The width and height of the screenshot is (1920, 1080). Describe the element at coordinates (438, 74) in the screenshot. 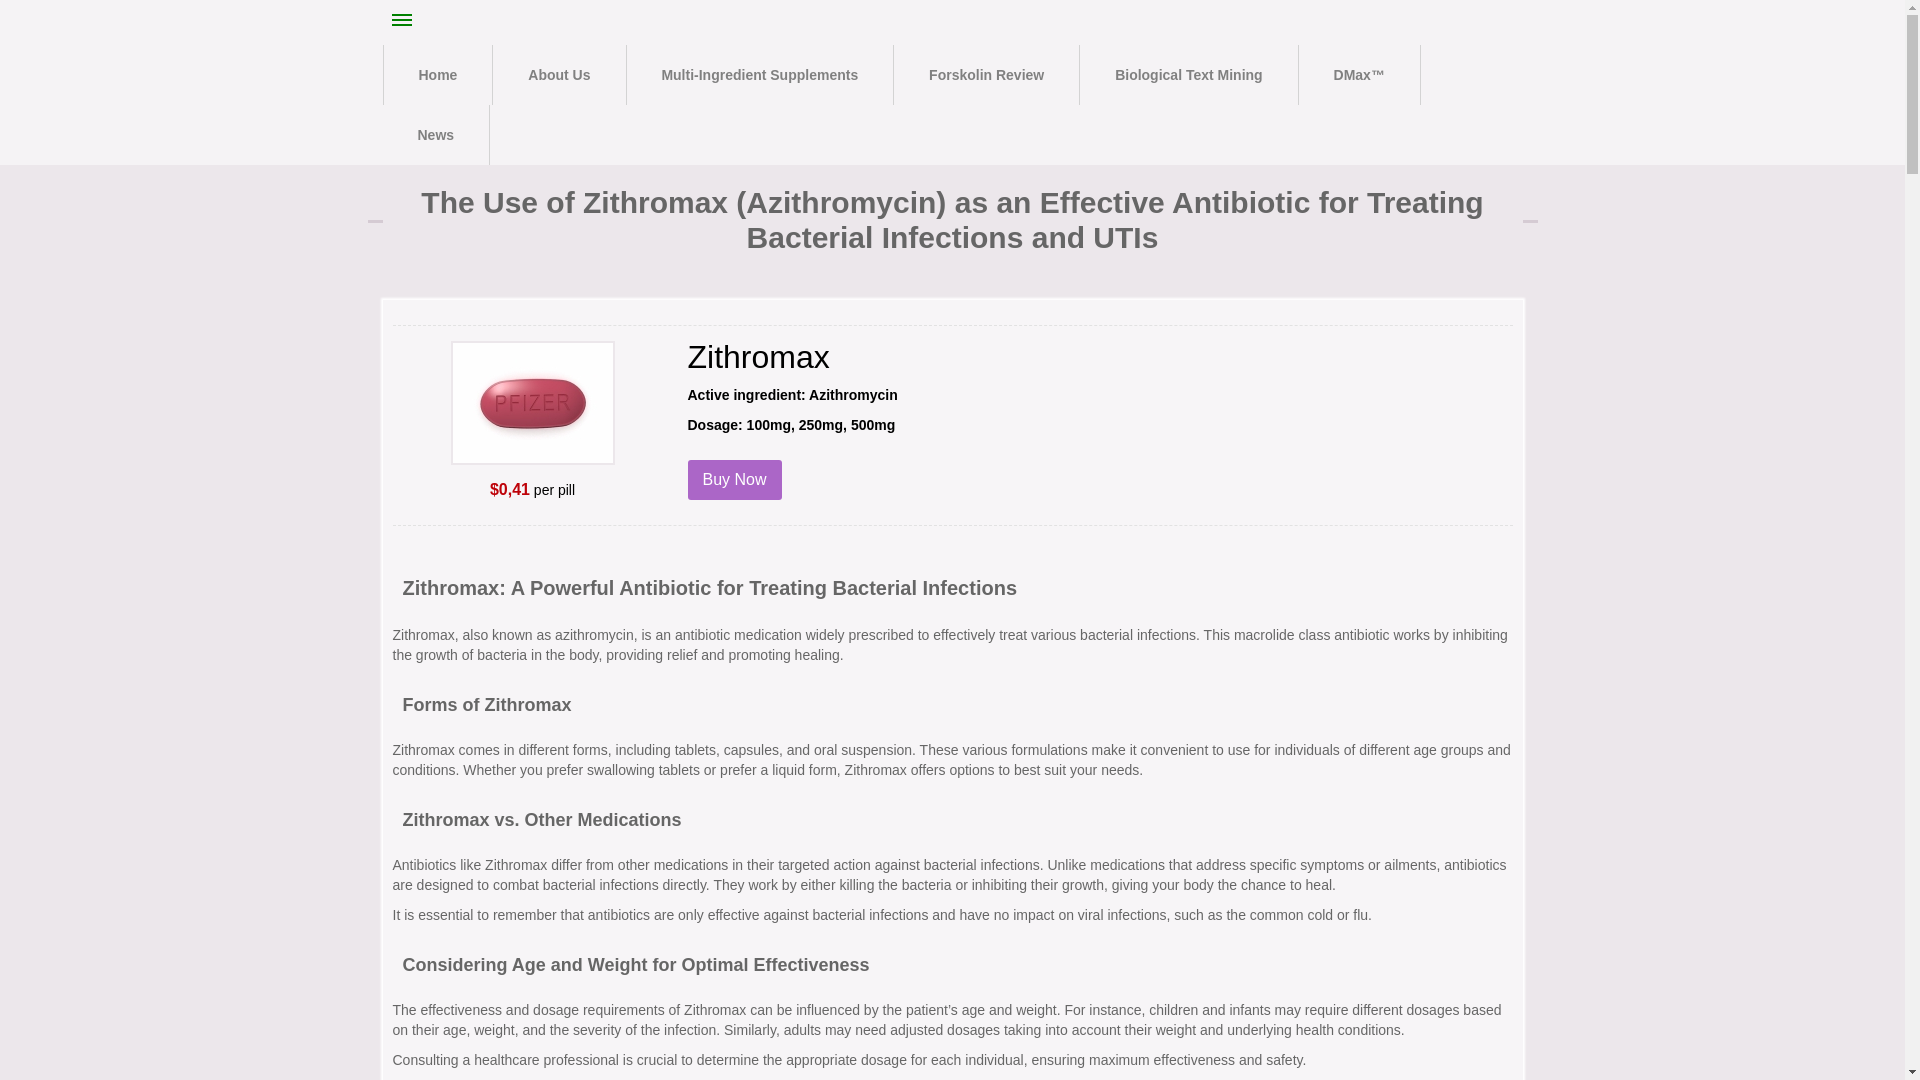

I see `Home` at that location.